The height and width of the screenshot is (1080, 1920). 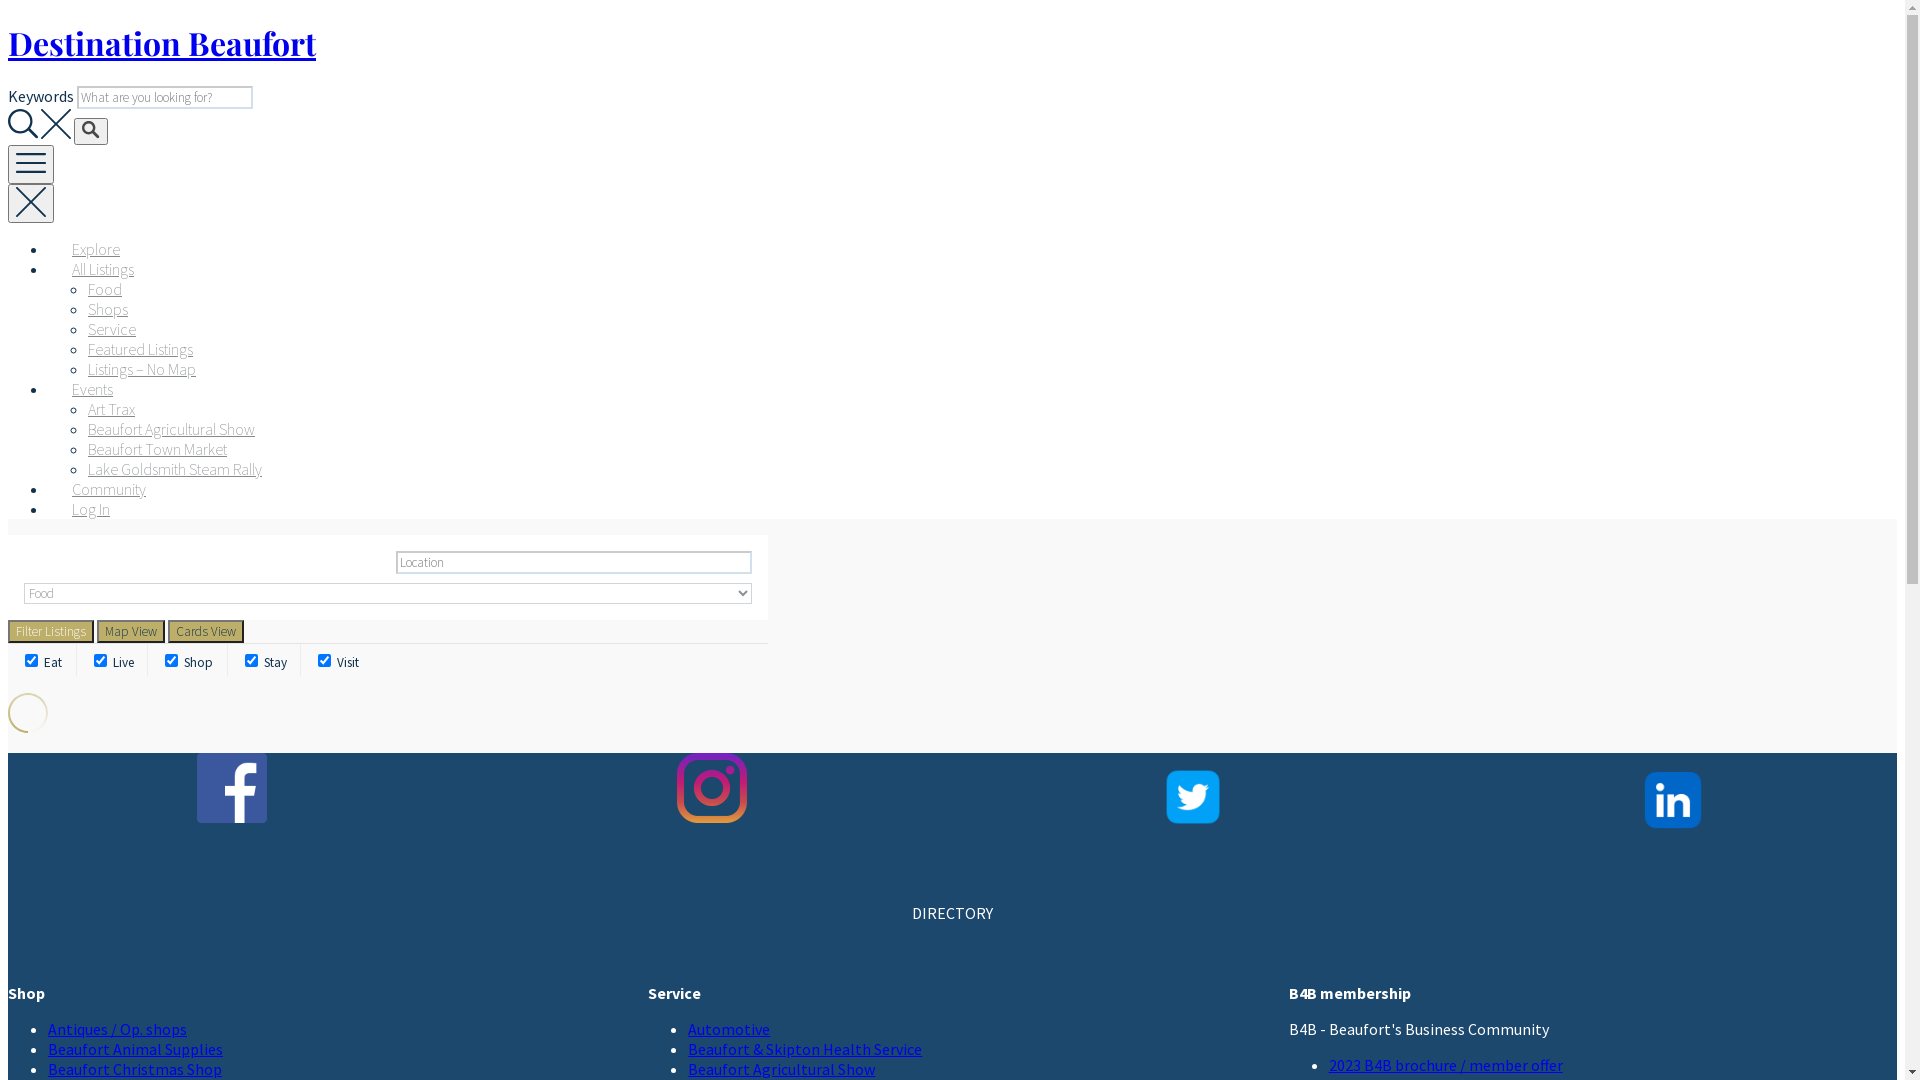 I want to click on Map View, so click(x=131, y=632).